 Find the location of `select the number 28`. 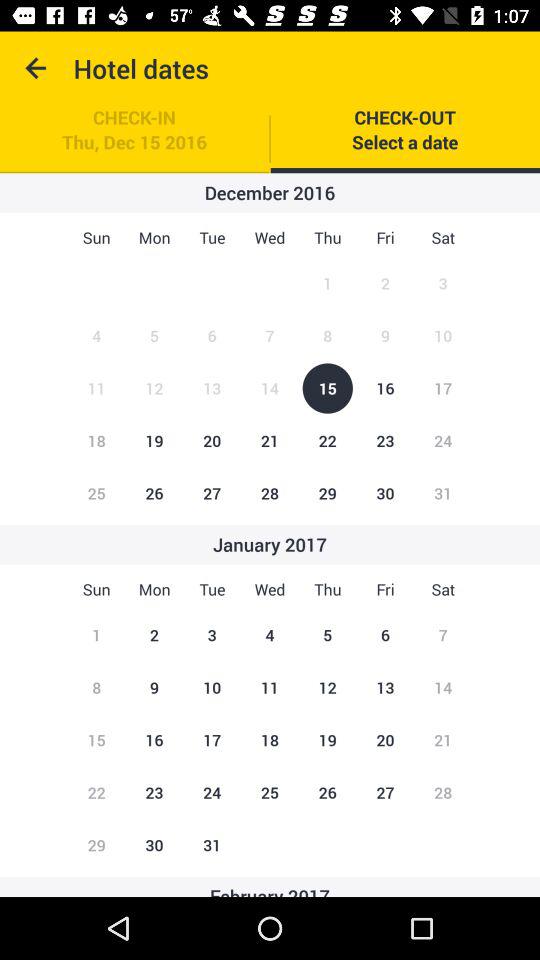

select the number 28 is located at coordinates (270, 493).